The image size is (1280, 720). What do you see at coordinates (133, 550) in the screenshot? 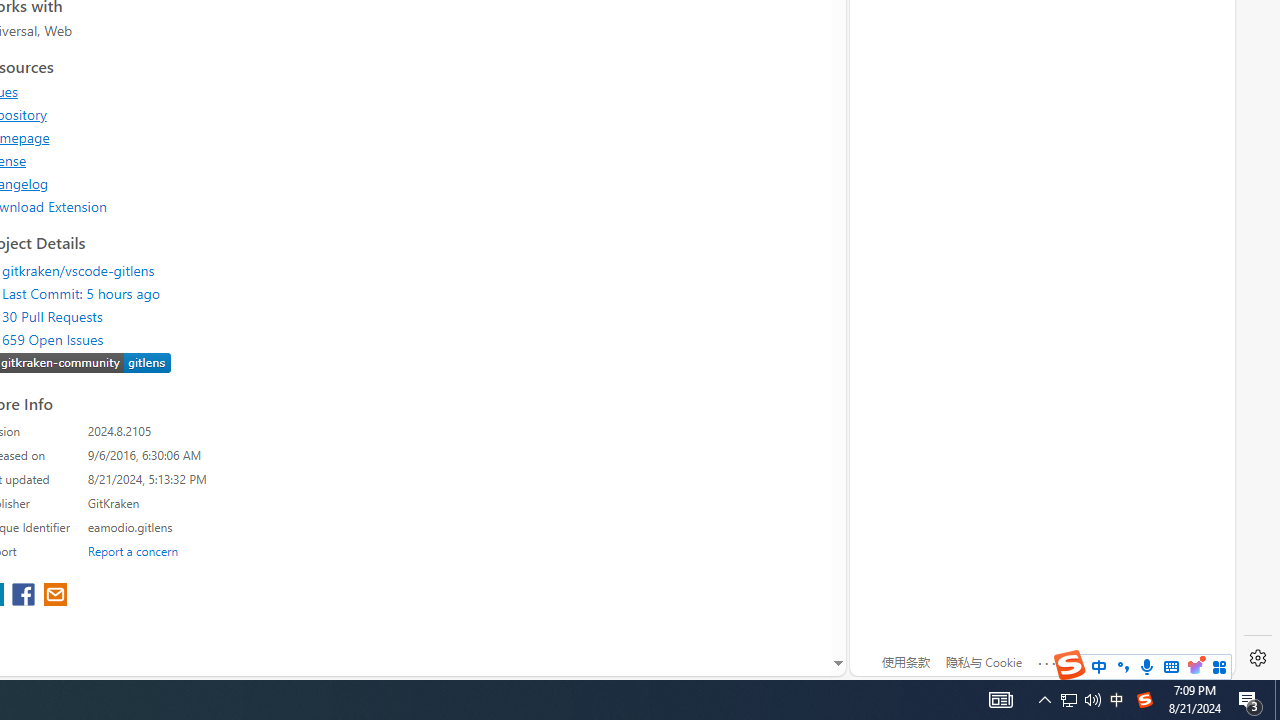
I see `Report a concern` at bounding box center [133, 550].